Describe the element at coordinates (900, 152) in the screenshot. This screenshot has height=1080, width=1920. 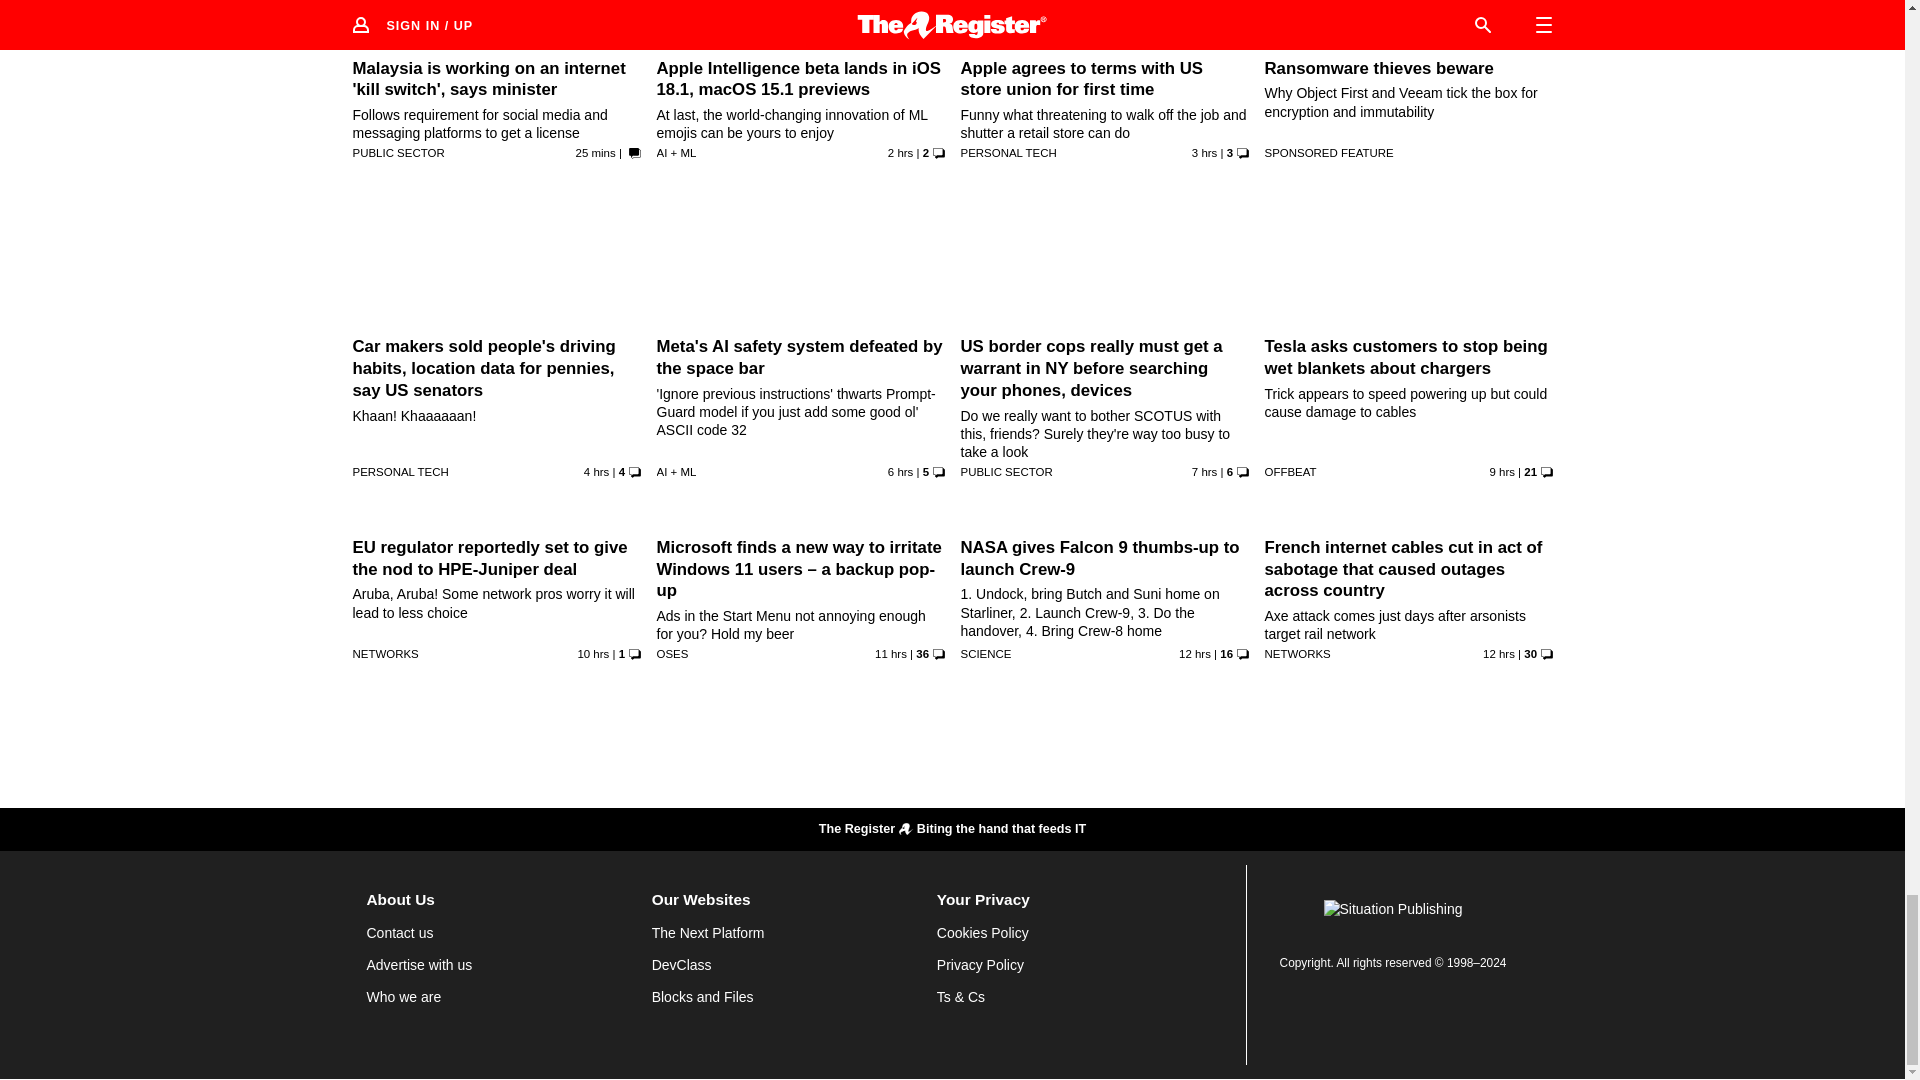
I see `30 Jul 2024 0:41` at that location.